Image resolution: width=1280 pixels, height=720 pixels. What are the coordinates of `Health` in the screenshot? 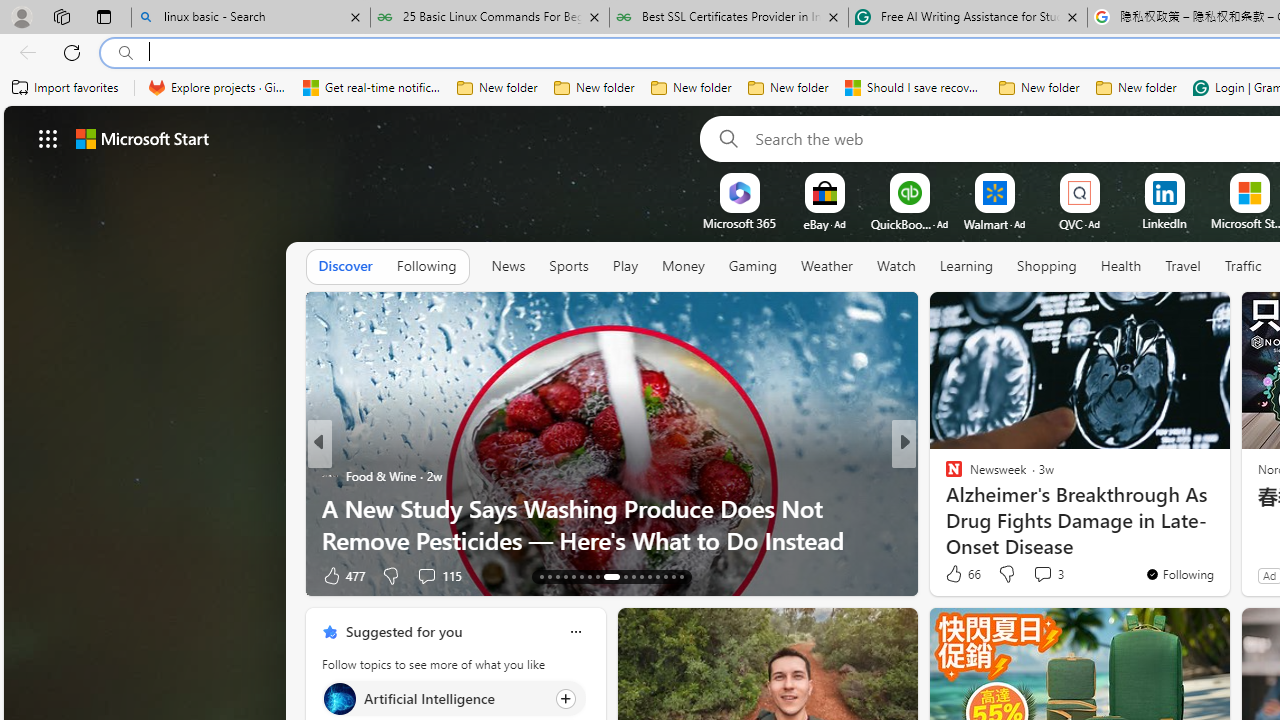 It's located at (1121, 266).